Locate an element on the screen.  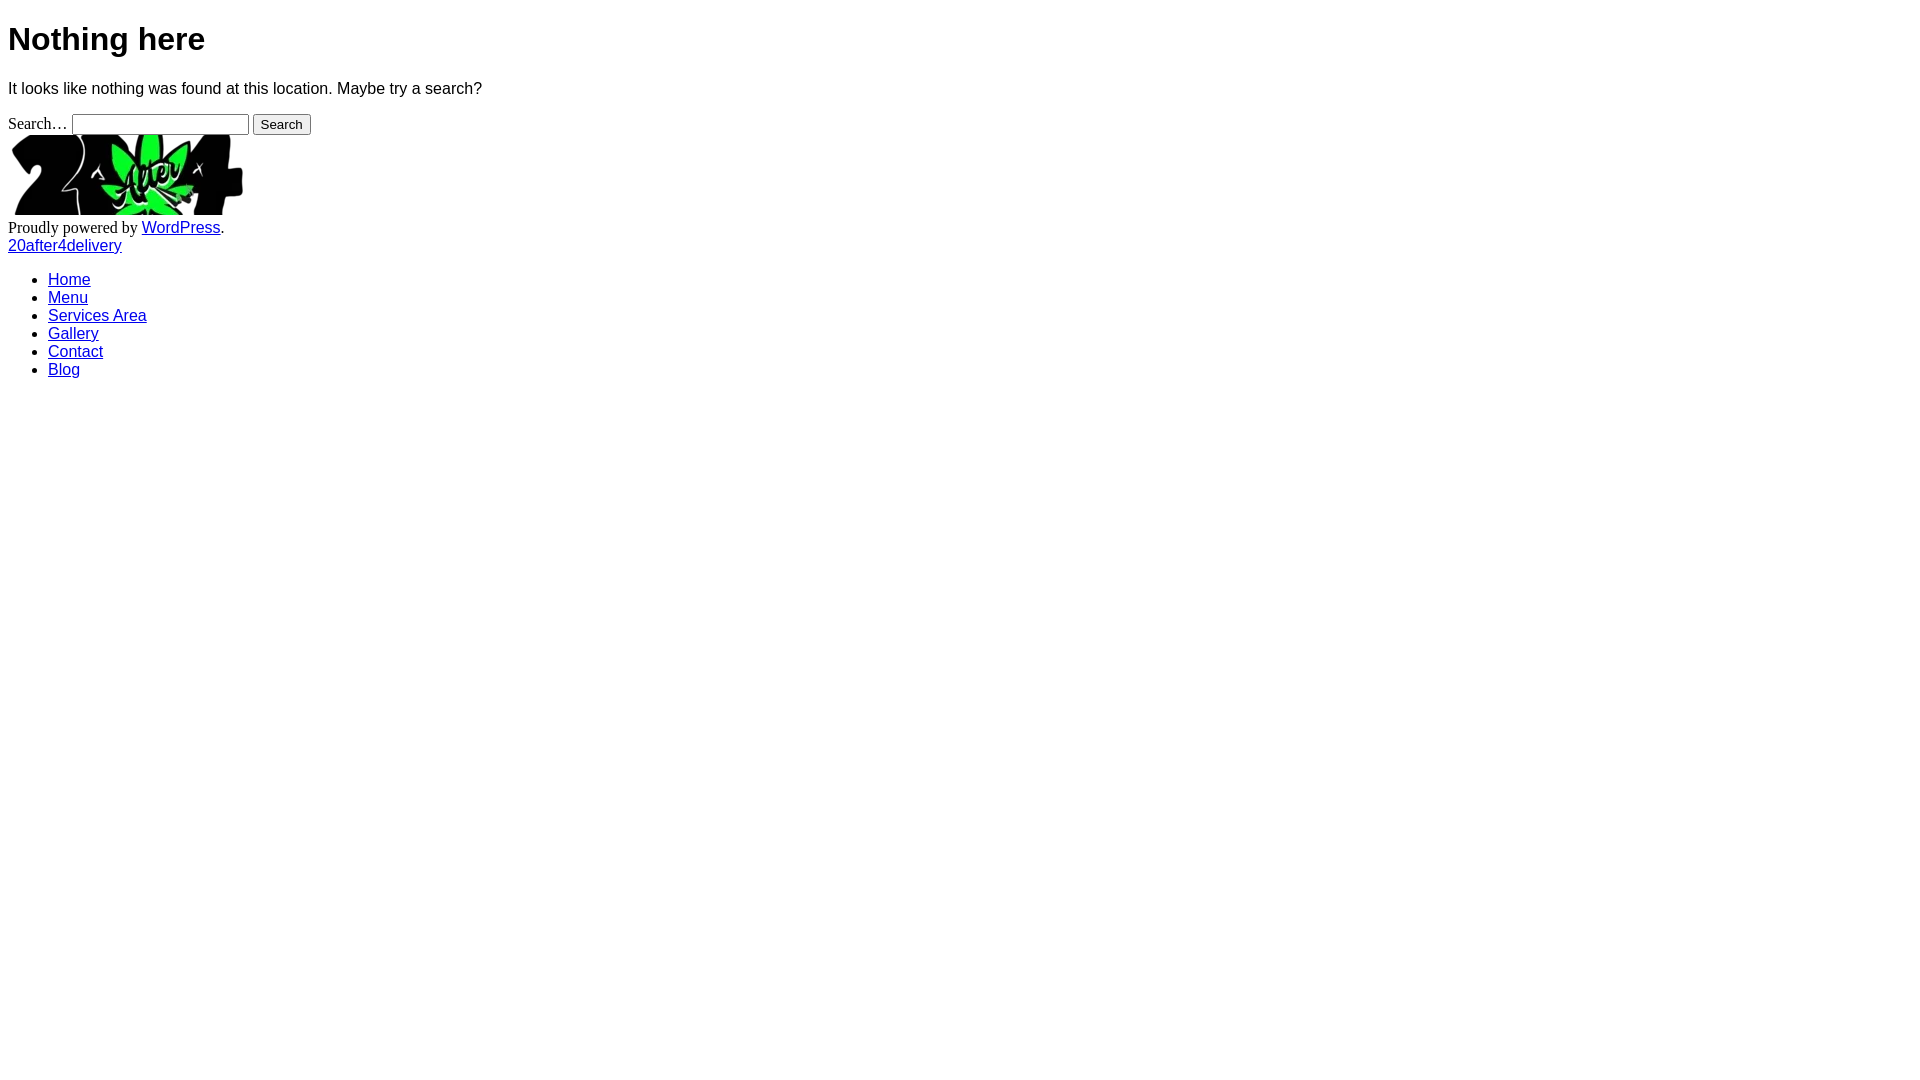
Home is located at coordinates (70, 280).